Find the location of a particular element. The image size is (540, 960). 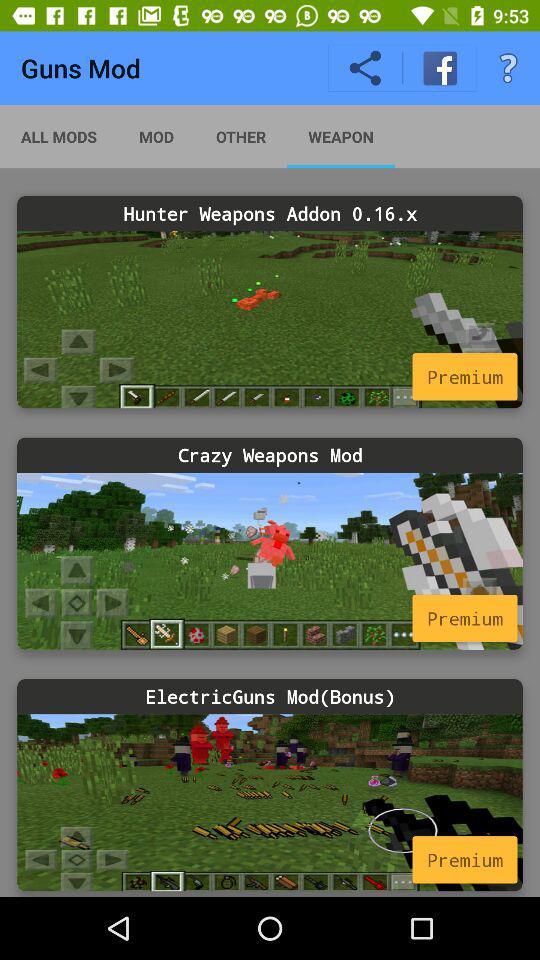

swipe to other app is located at coordinates (240, 136).